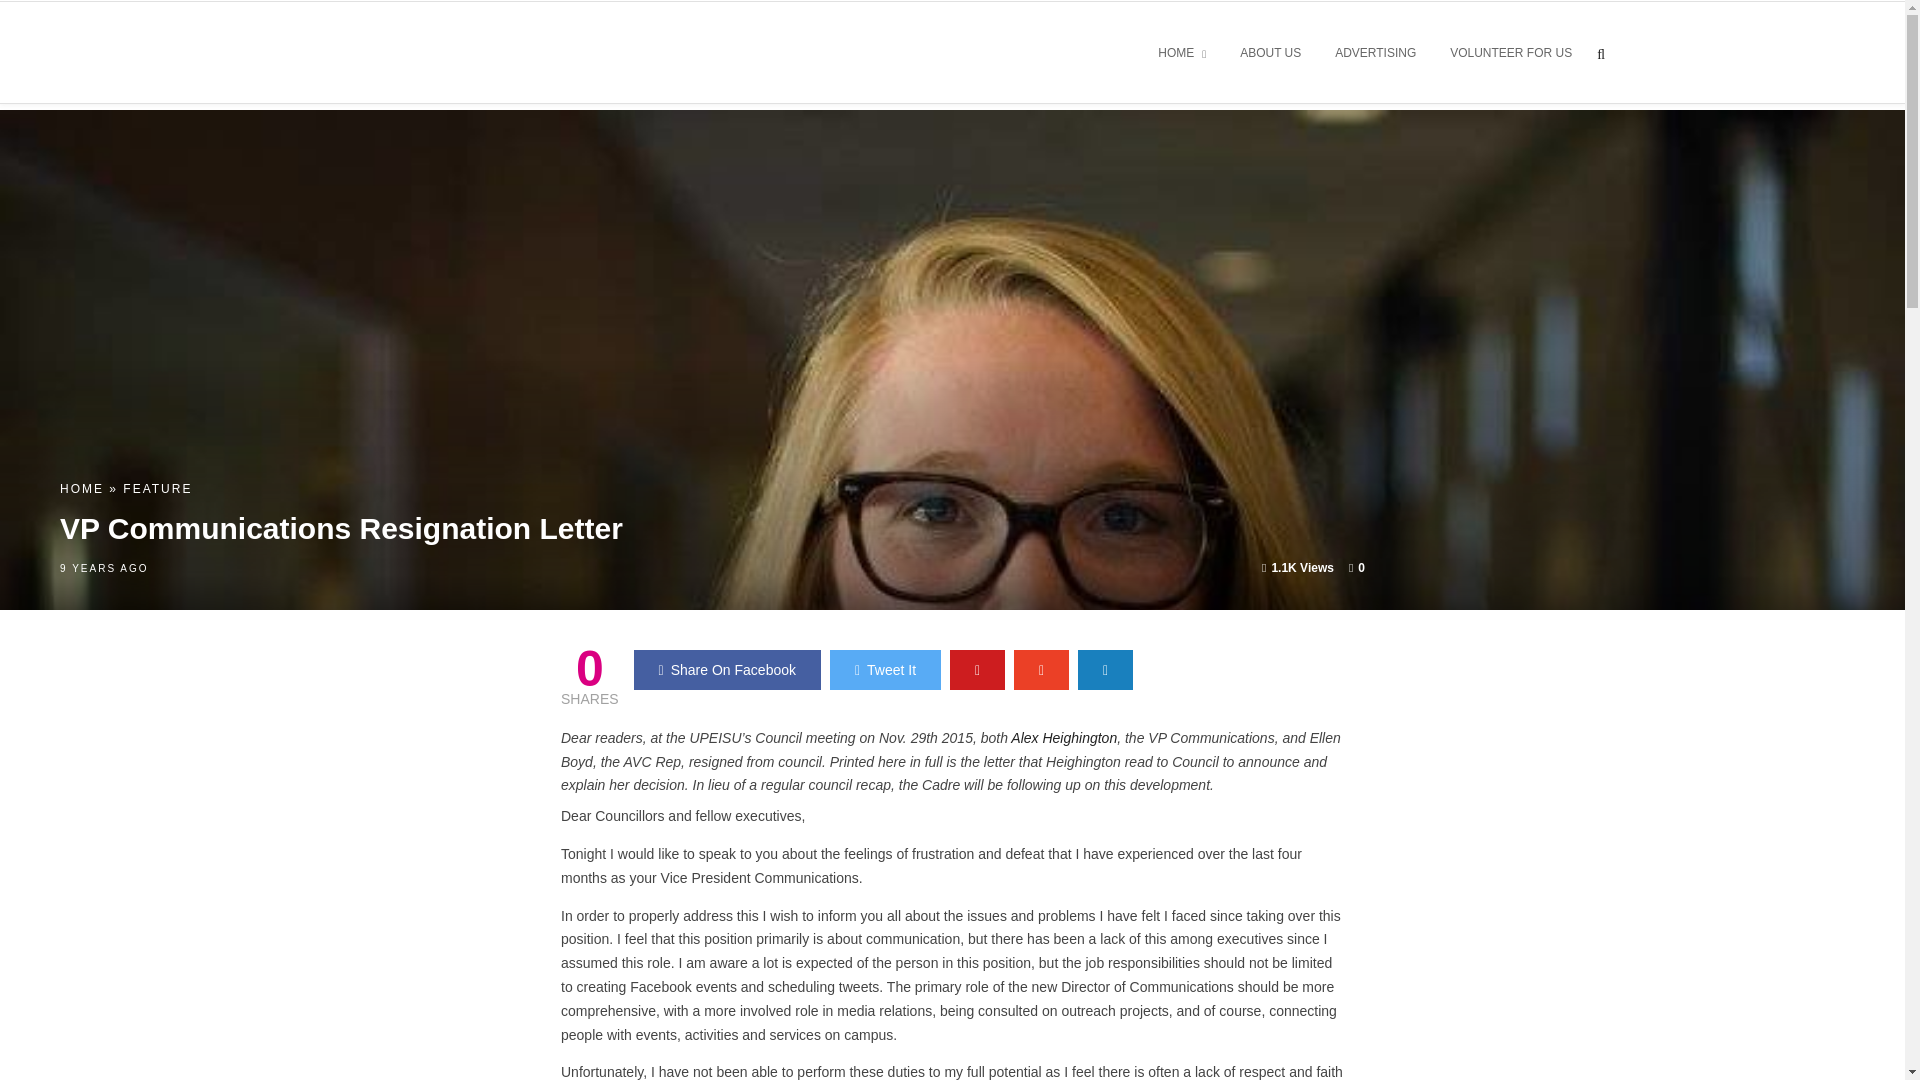  What do you see at coordinates (1357, 567) in the screenshot?
I see `0` at bounding box center [1357, 567].